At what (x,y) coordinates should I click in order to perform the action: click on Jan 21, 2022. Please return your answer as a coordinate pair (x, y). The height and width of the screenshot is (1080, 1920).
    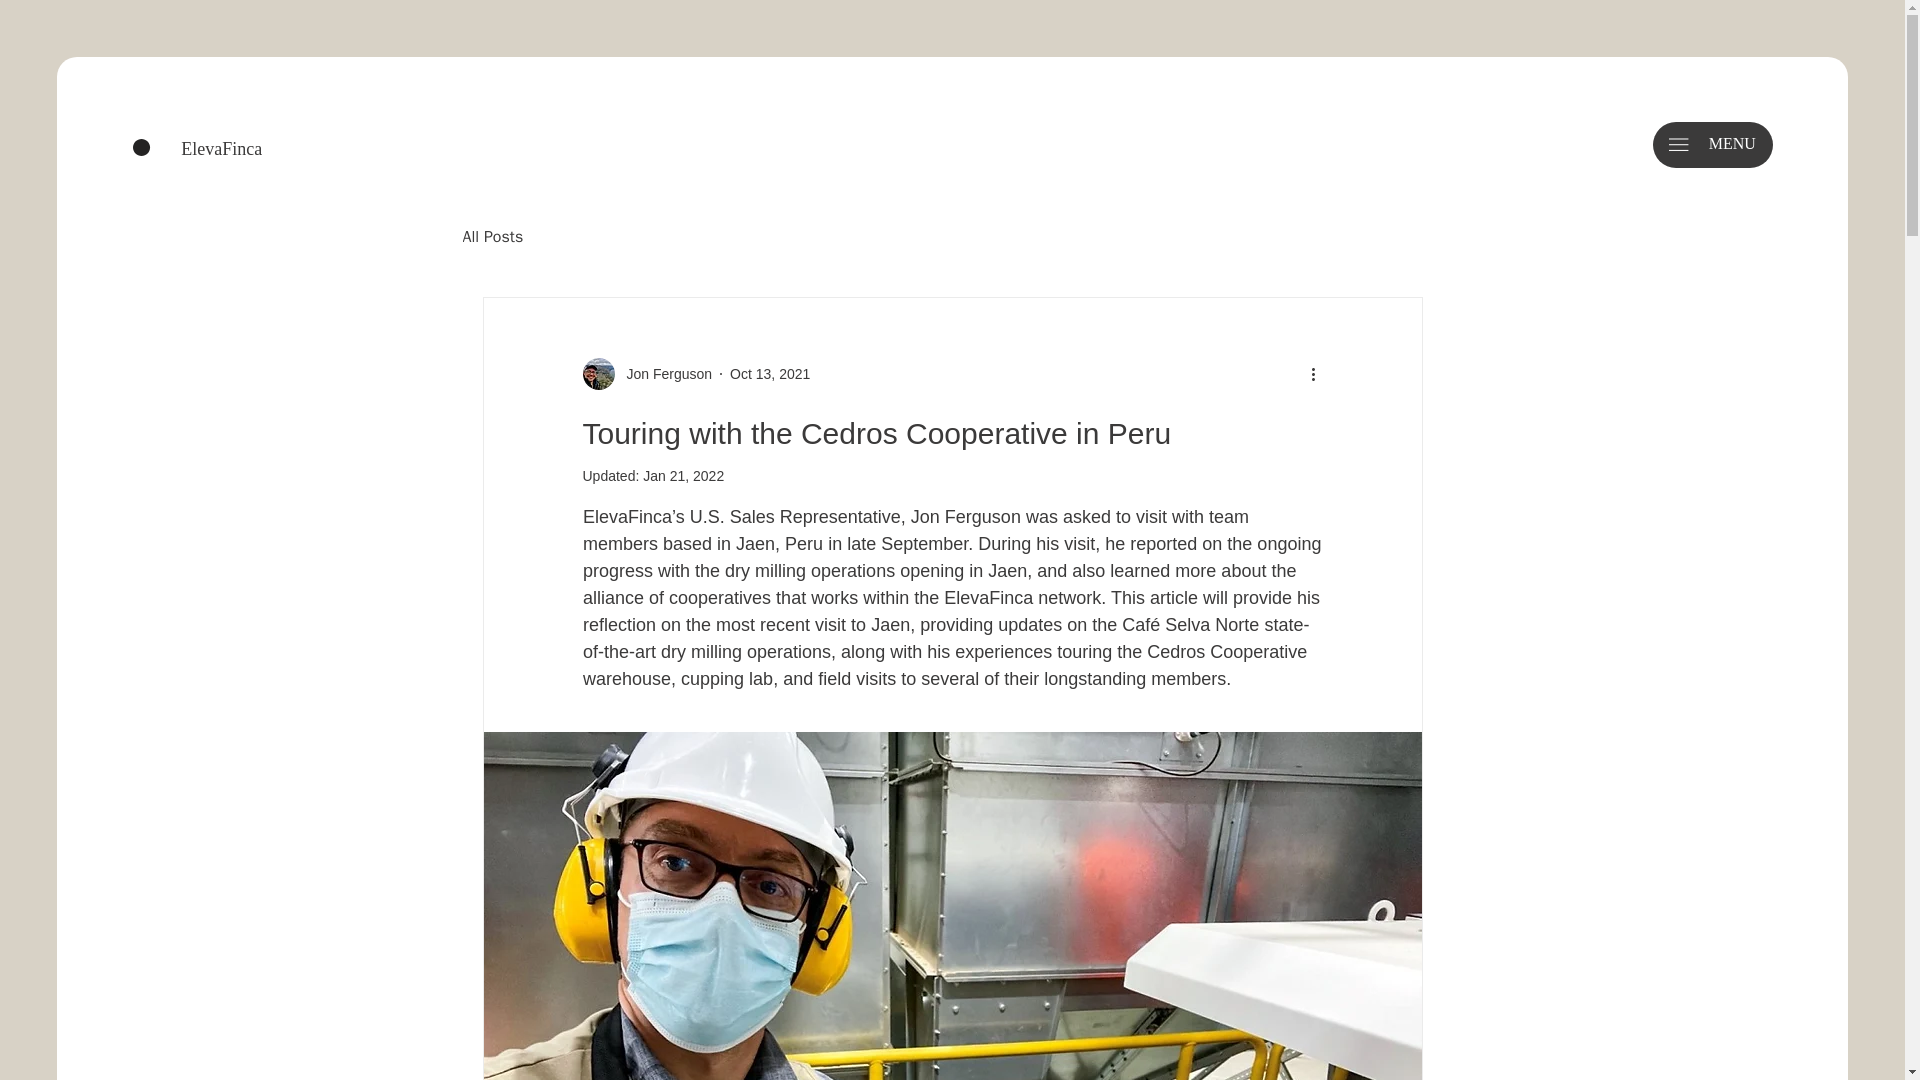
    Looking at the image, I should click on (683, 475).